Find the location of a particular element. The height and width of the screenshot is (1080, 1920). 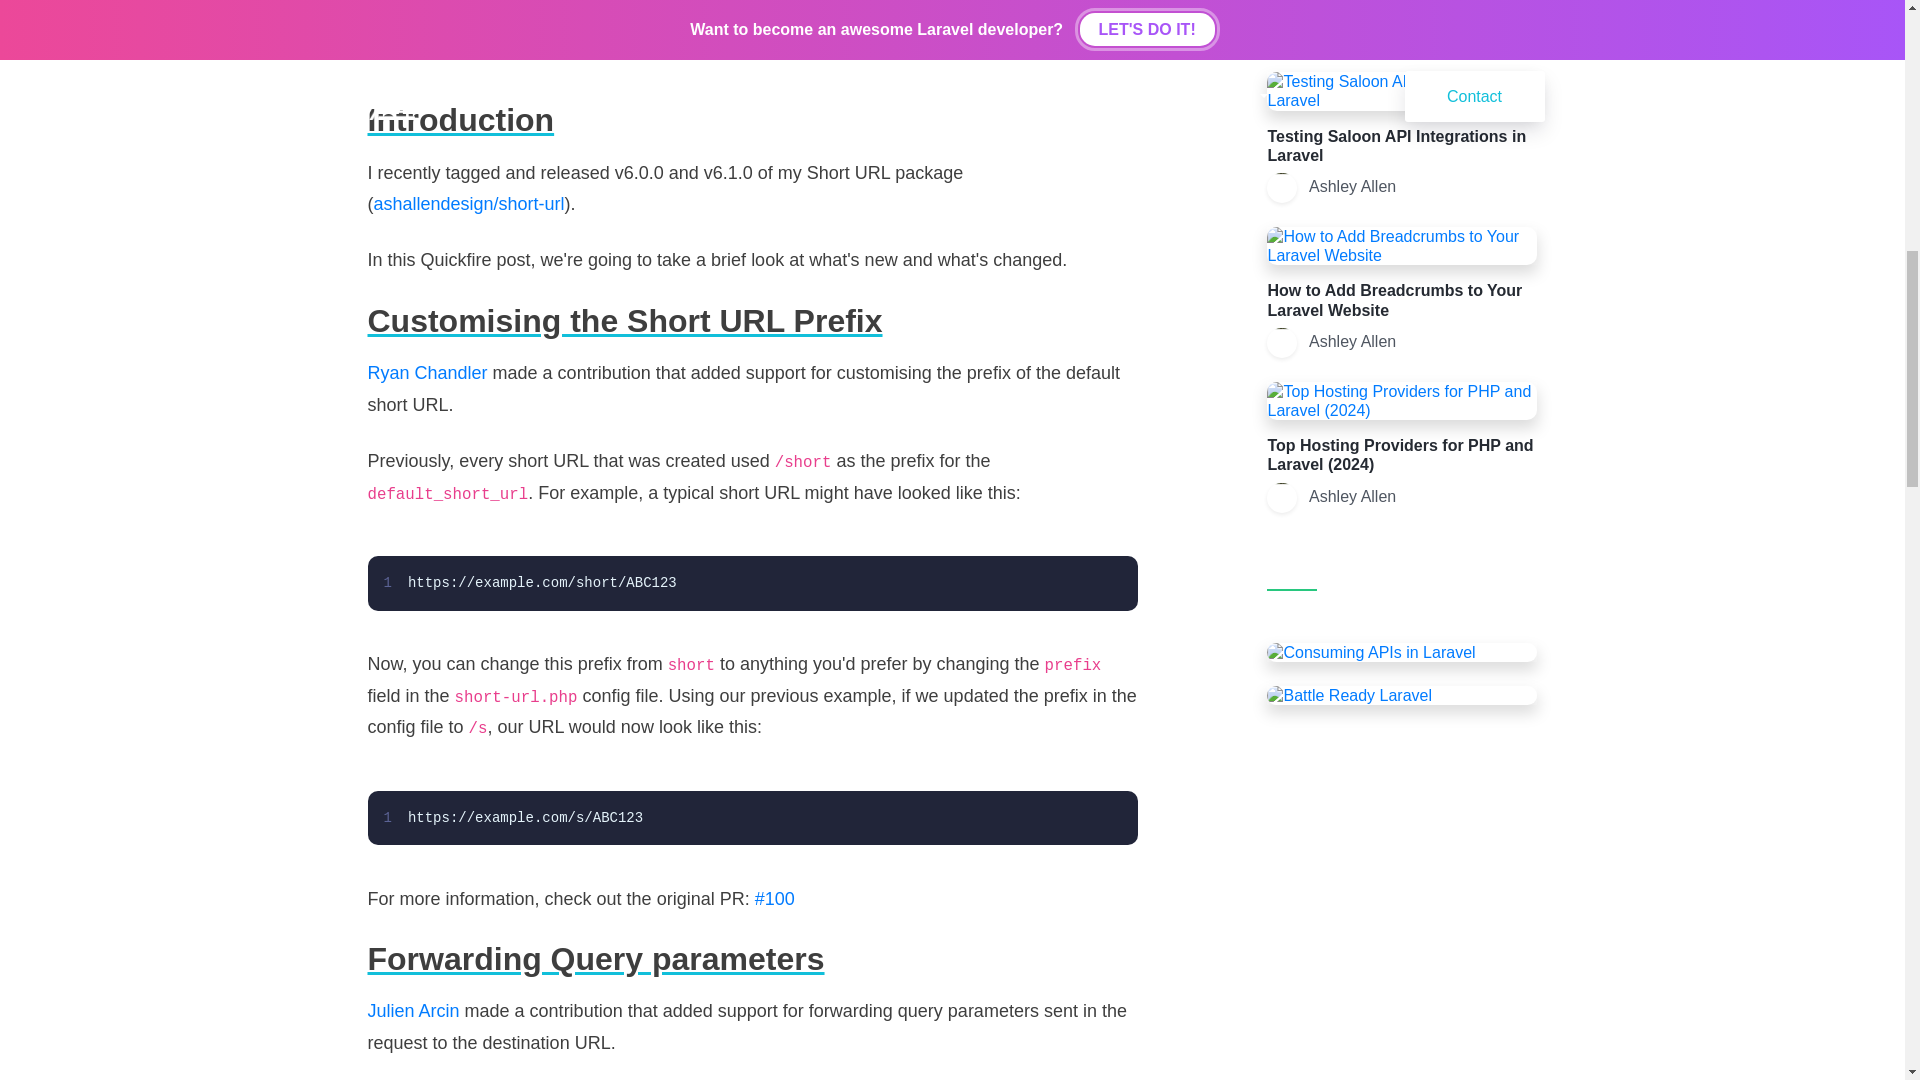

Testing Saloon API Integrations in Laravel is located at coordinates (1396, 146).